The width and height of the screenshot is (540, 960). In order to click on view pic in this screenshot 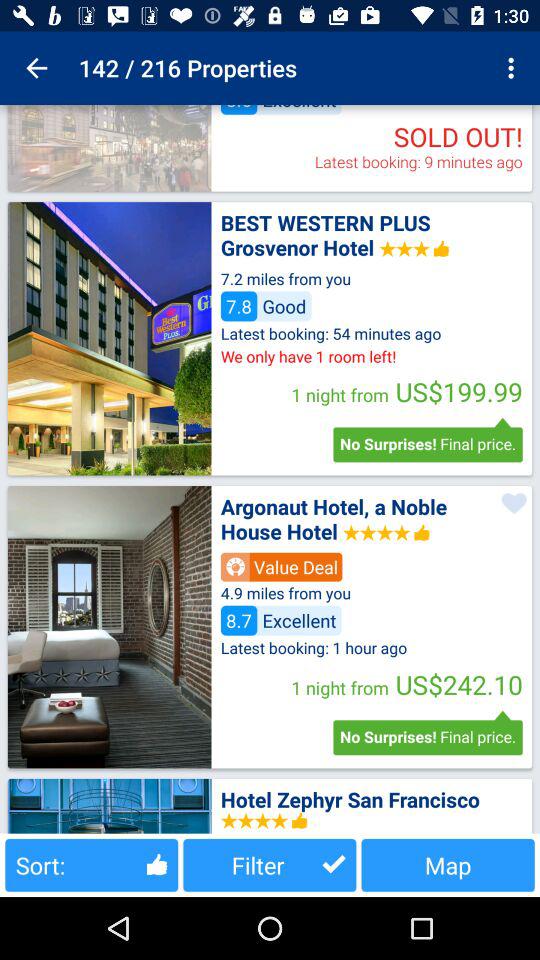, I will do `click(109, 806)`.